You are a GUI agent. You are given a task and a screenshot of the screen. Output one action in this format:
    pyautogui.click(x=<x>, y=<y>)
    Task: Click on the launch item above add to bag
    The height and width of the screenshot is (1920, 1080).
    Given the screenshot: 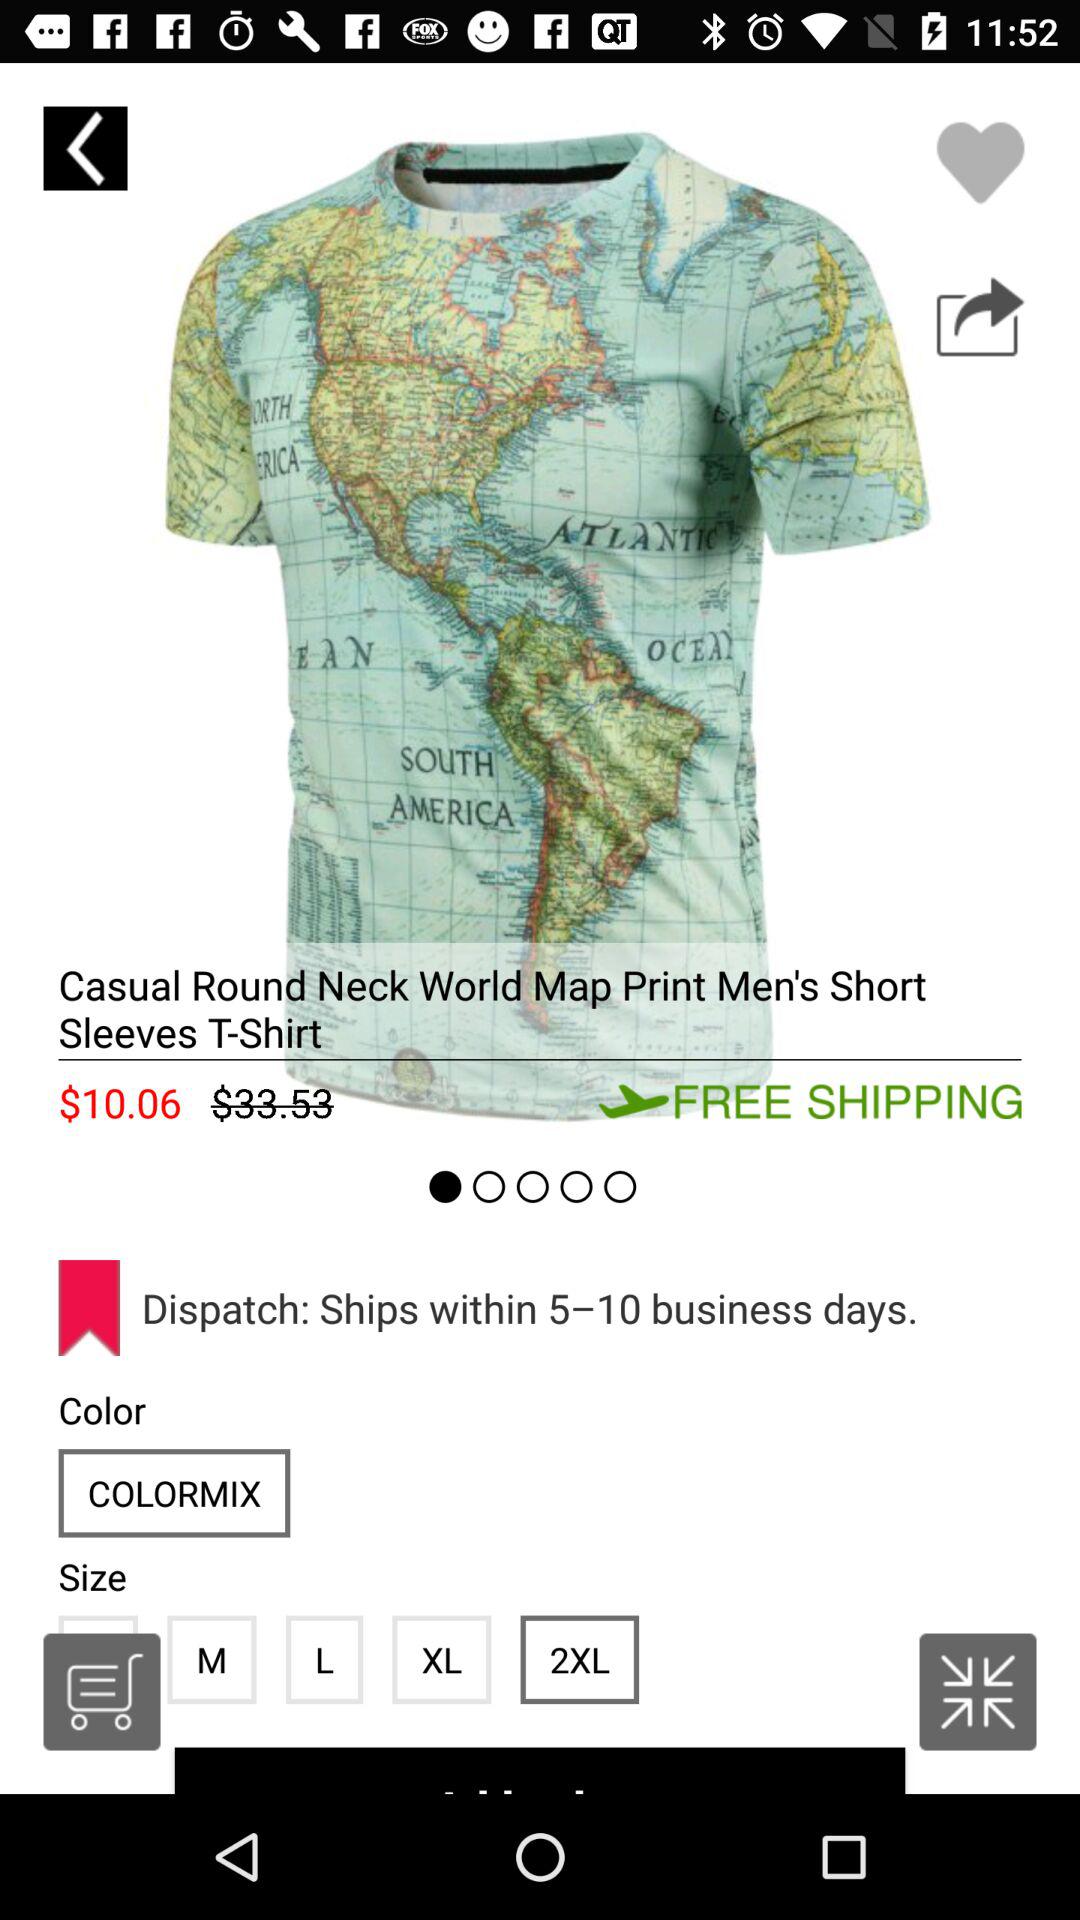 What is the action you would take?
    pyautogui.click(x=579, y=1659)
    